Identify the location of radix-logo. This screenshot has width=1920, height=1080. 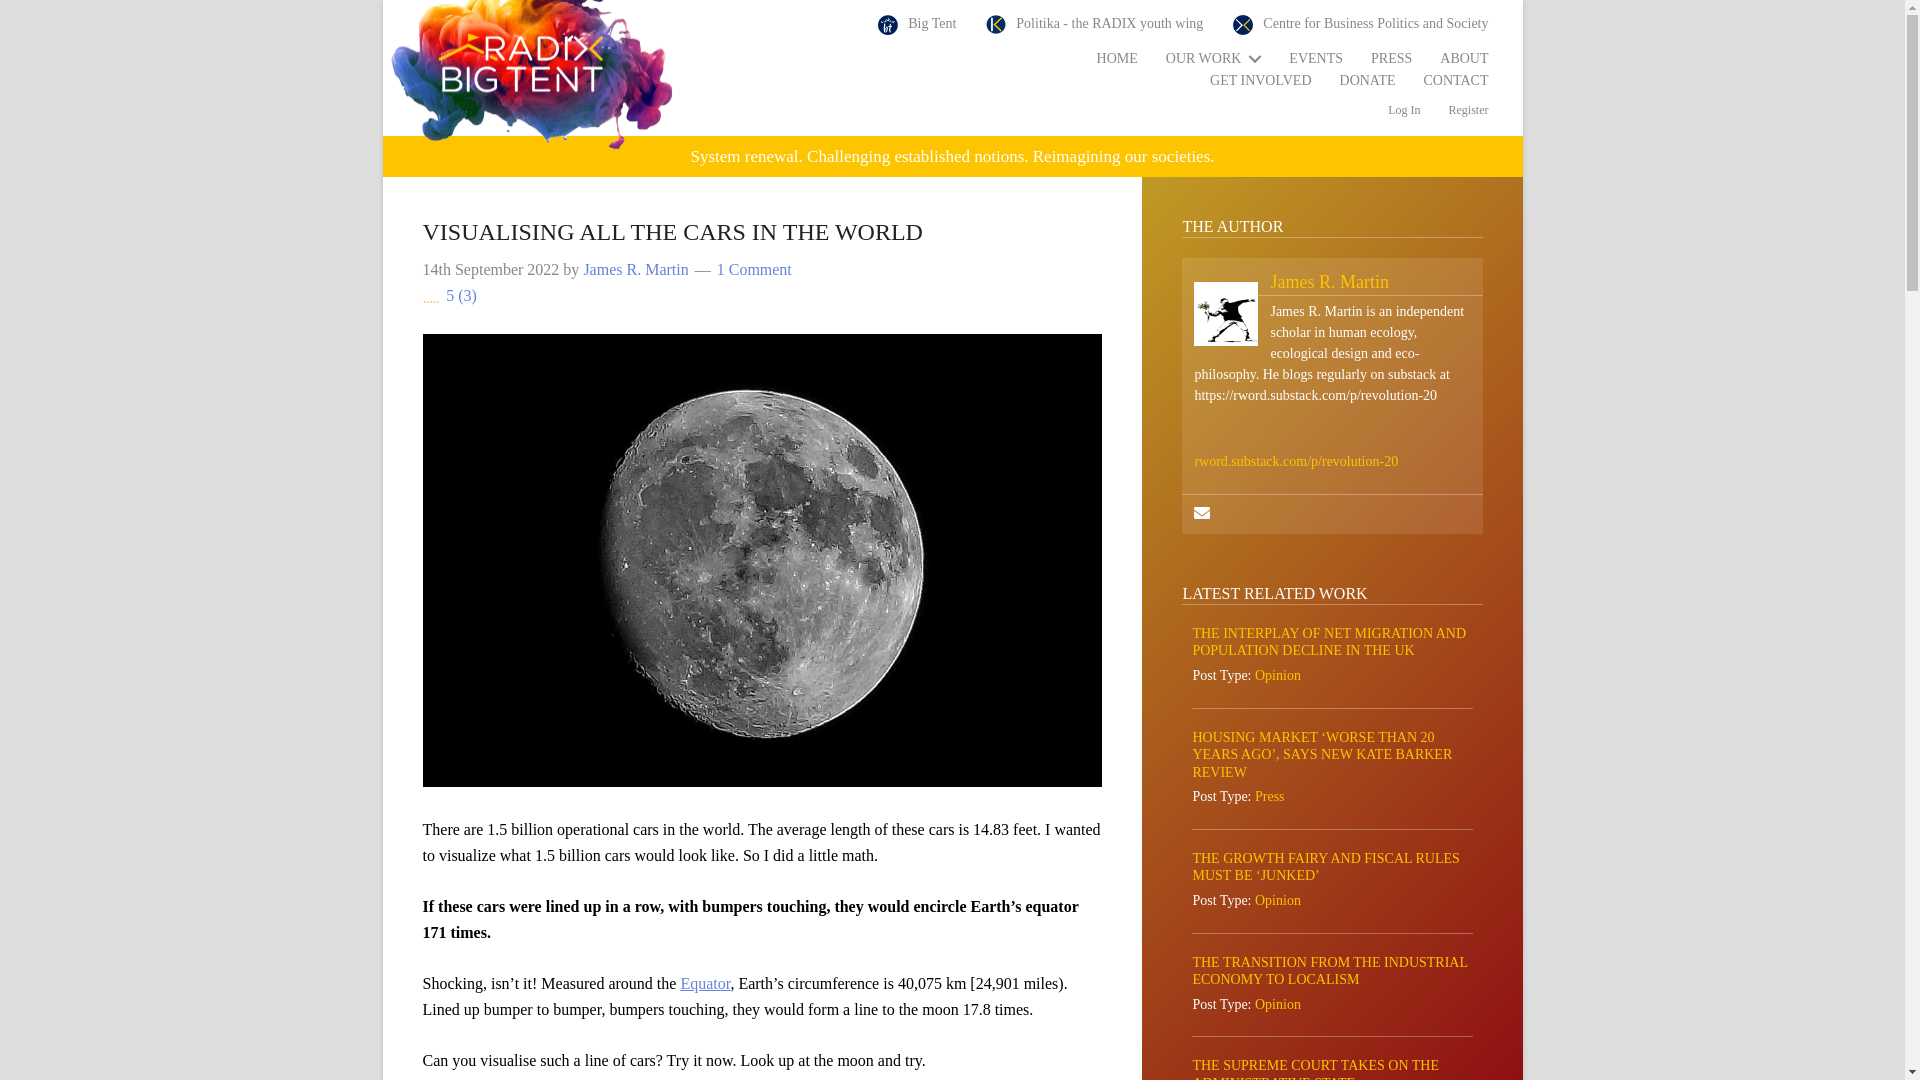
(532, 78).